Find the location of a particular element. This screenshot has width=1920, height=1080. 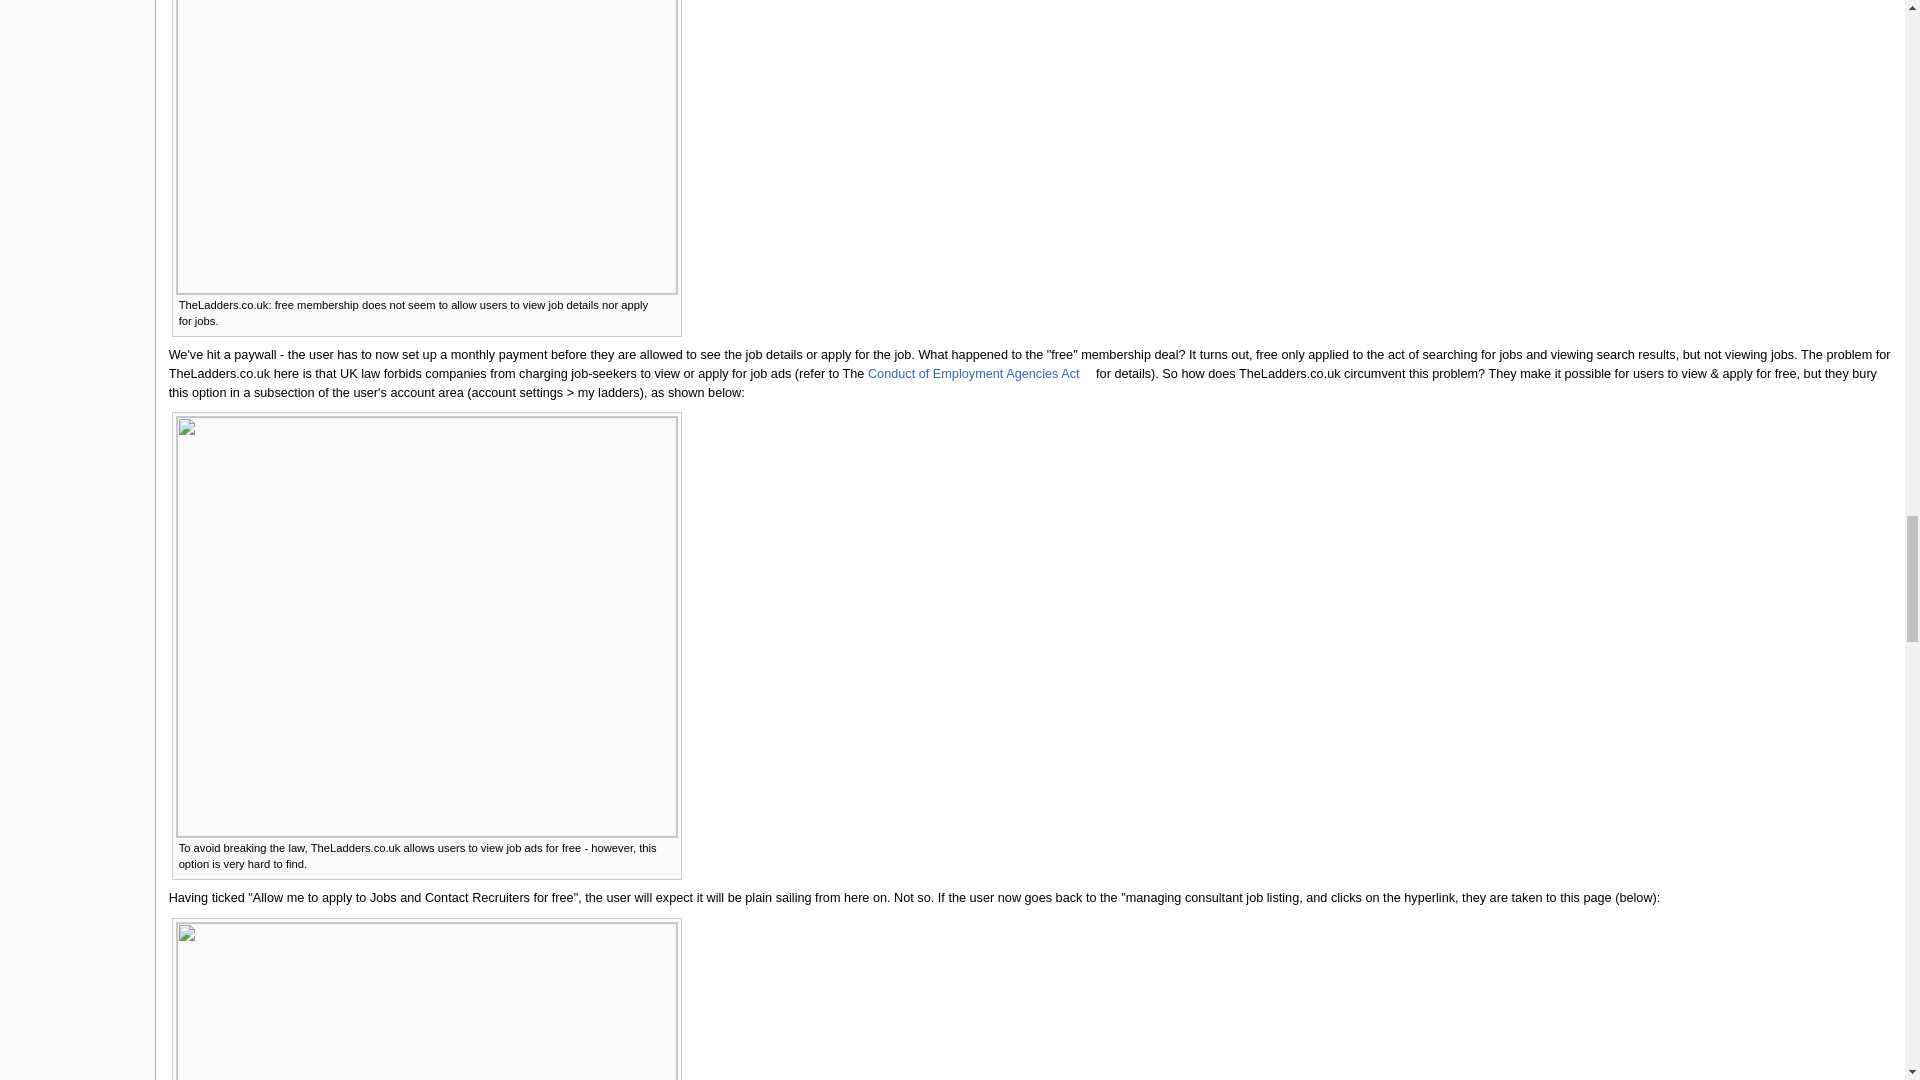

Enlarge is located at coordinates (668, 303).